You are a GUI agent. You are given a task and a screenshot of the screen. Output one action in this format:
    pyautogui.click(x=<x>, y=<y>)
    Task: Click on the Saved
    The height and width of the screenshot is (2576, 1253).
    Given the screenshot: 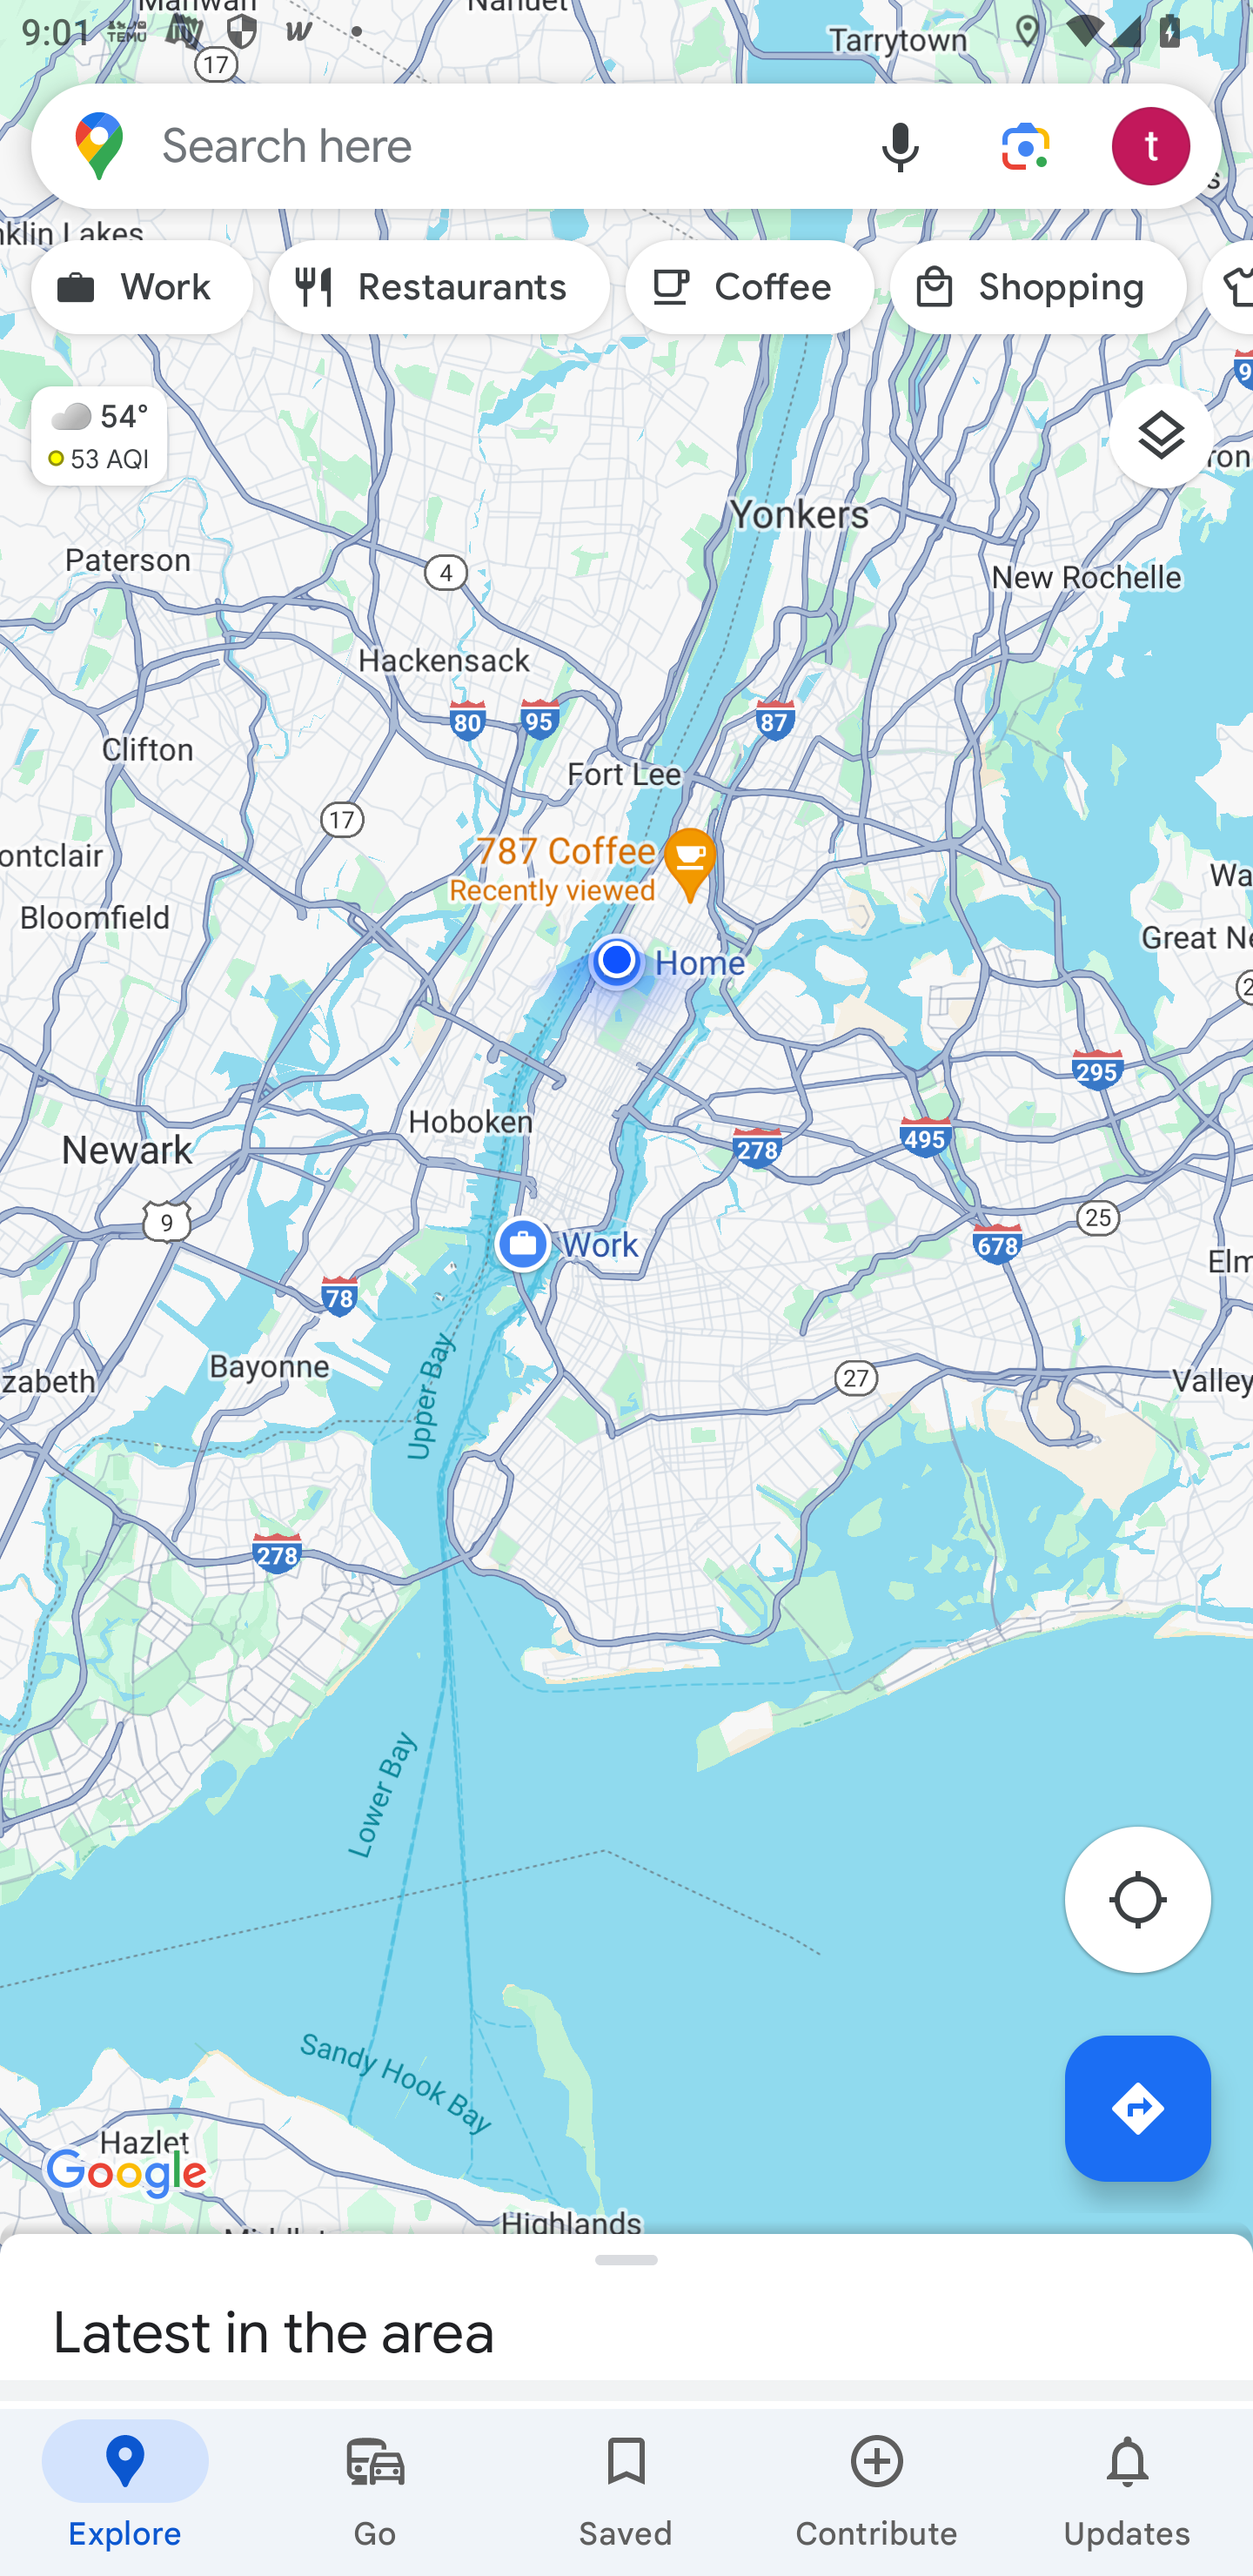 What is the action you would take?
    pyautogui.click(x=626, y=2492)
    